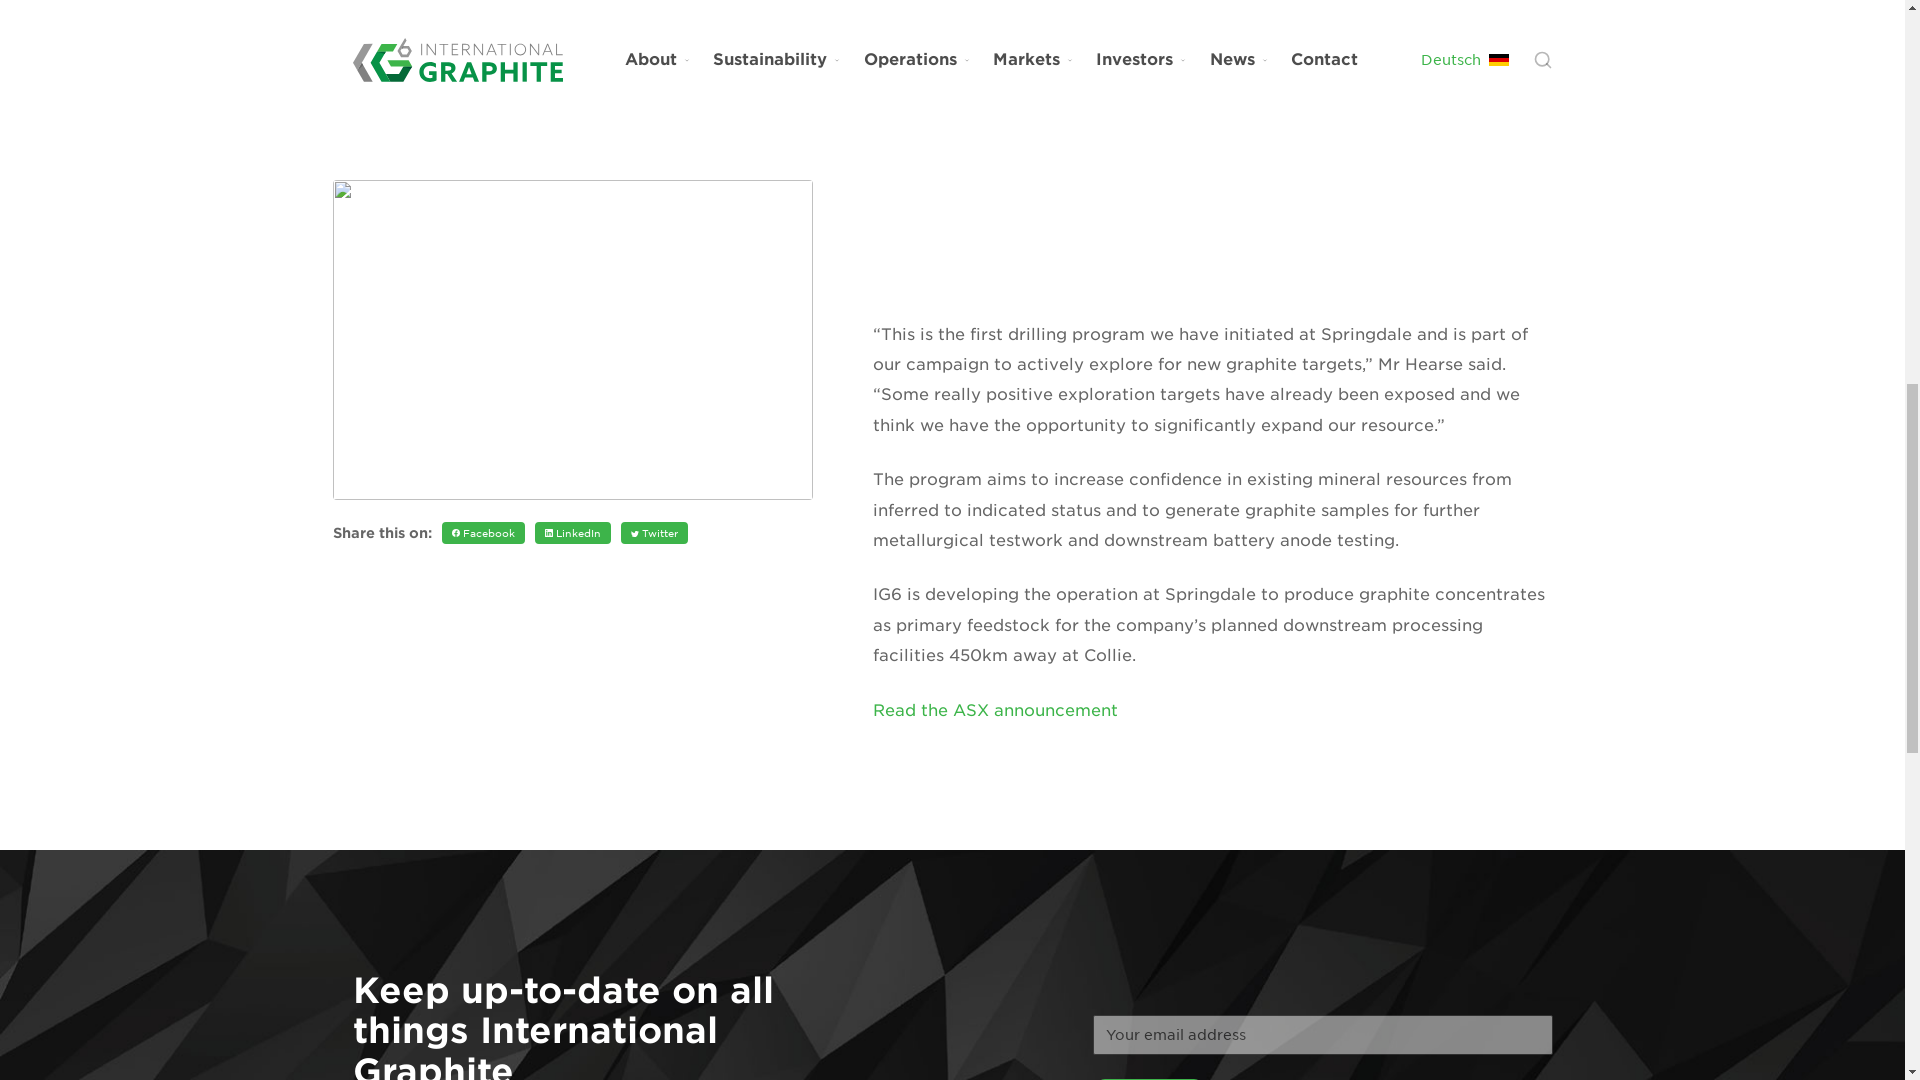 This screenshot has width=1920, height=1080. Describe the element at coordinates (482, 36) in the screenshot. I see `Facebook` at that location.